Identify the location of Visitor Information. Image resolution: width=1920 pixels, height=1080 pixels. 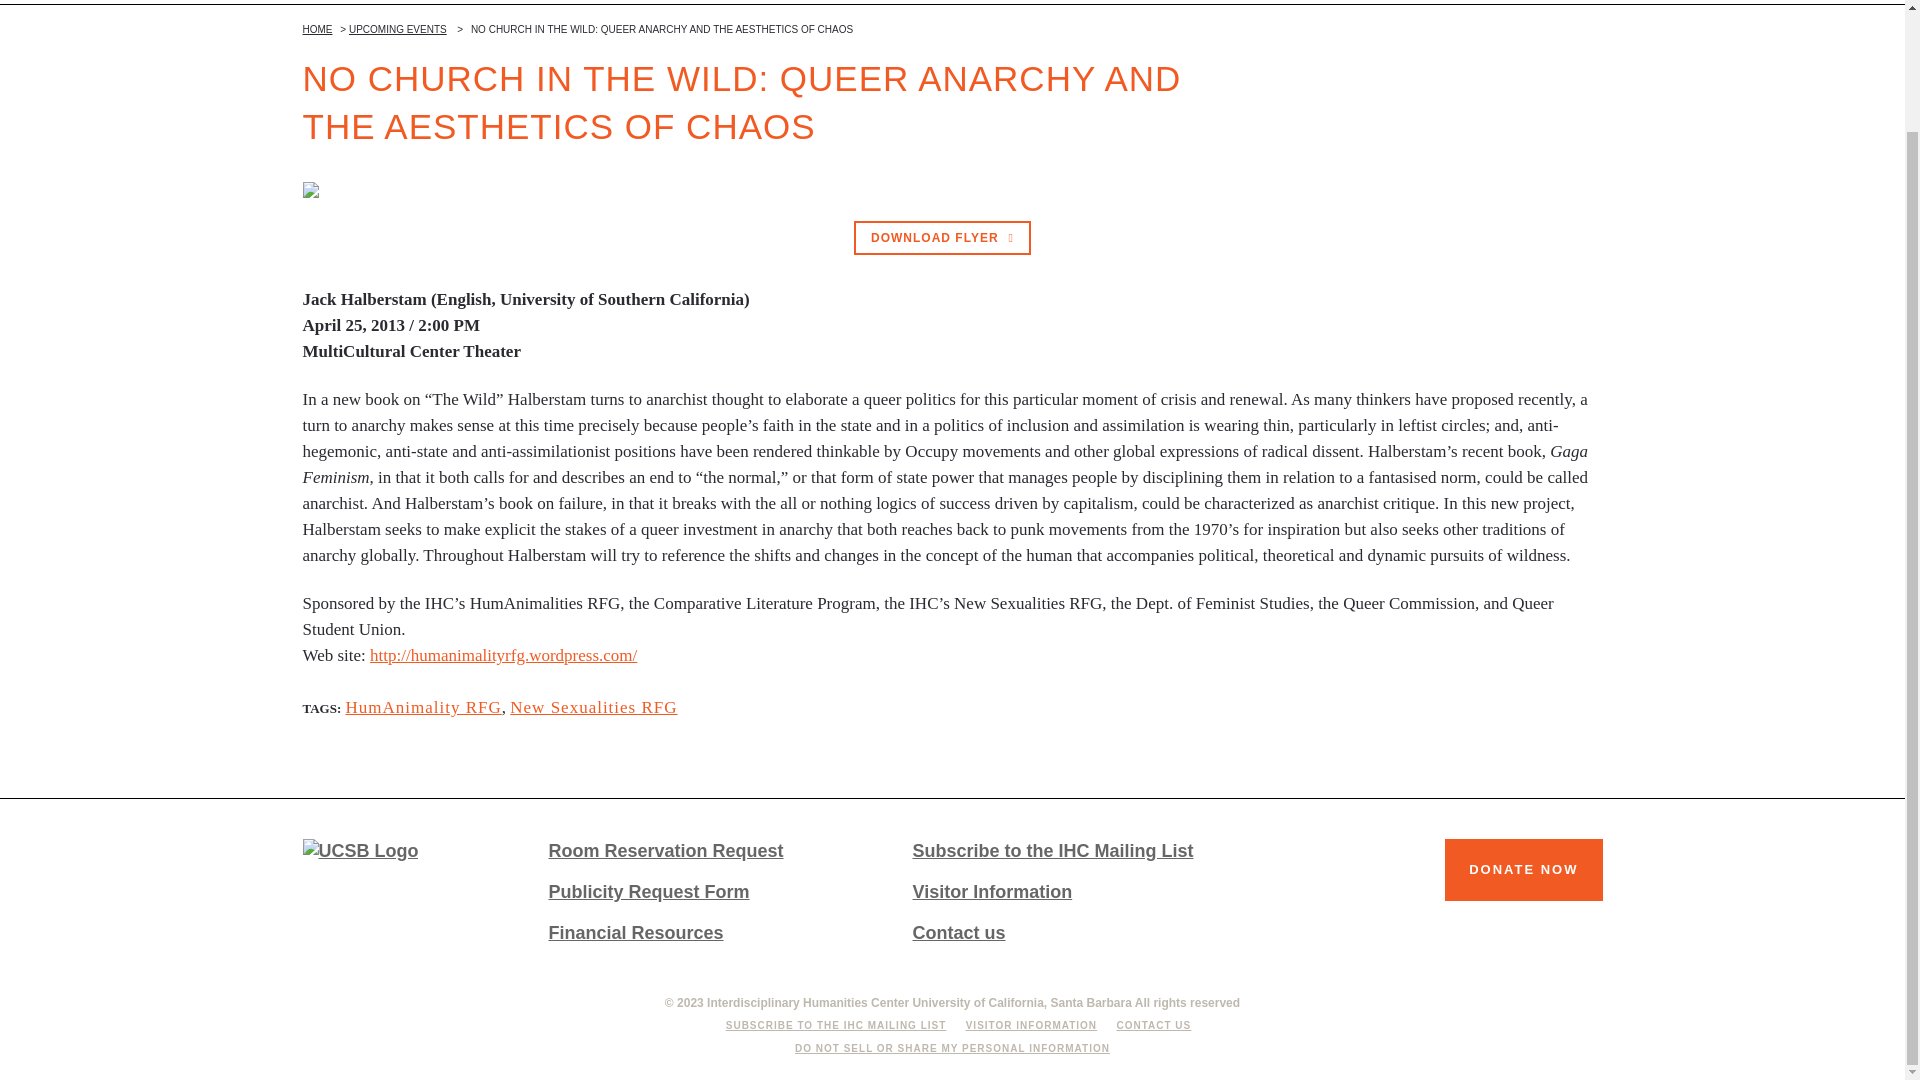
(1072, 892).